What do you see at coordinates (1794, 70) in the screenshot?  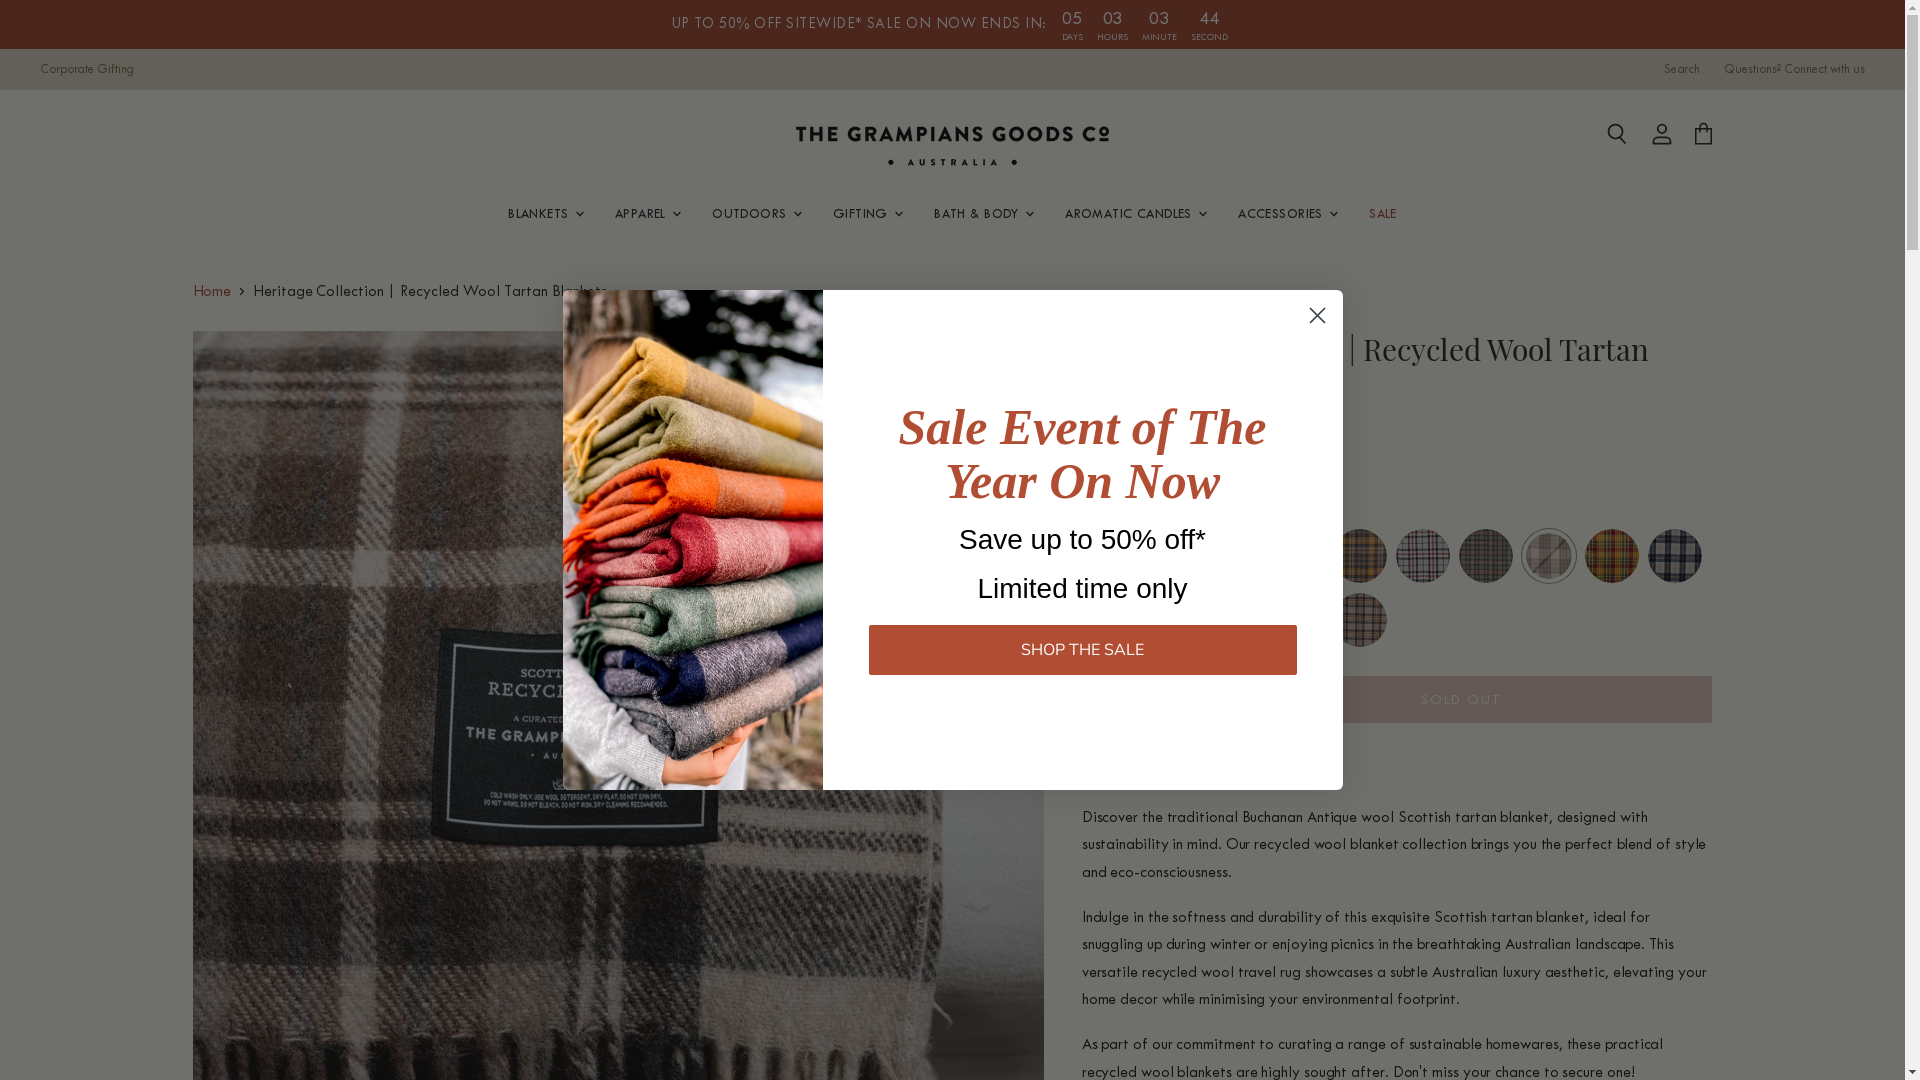 I see `Questions? Connect with us` at bounding box center [1794, 70].